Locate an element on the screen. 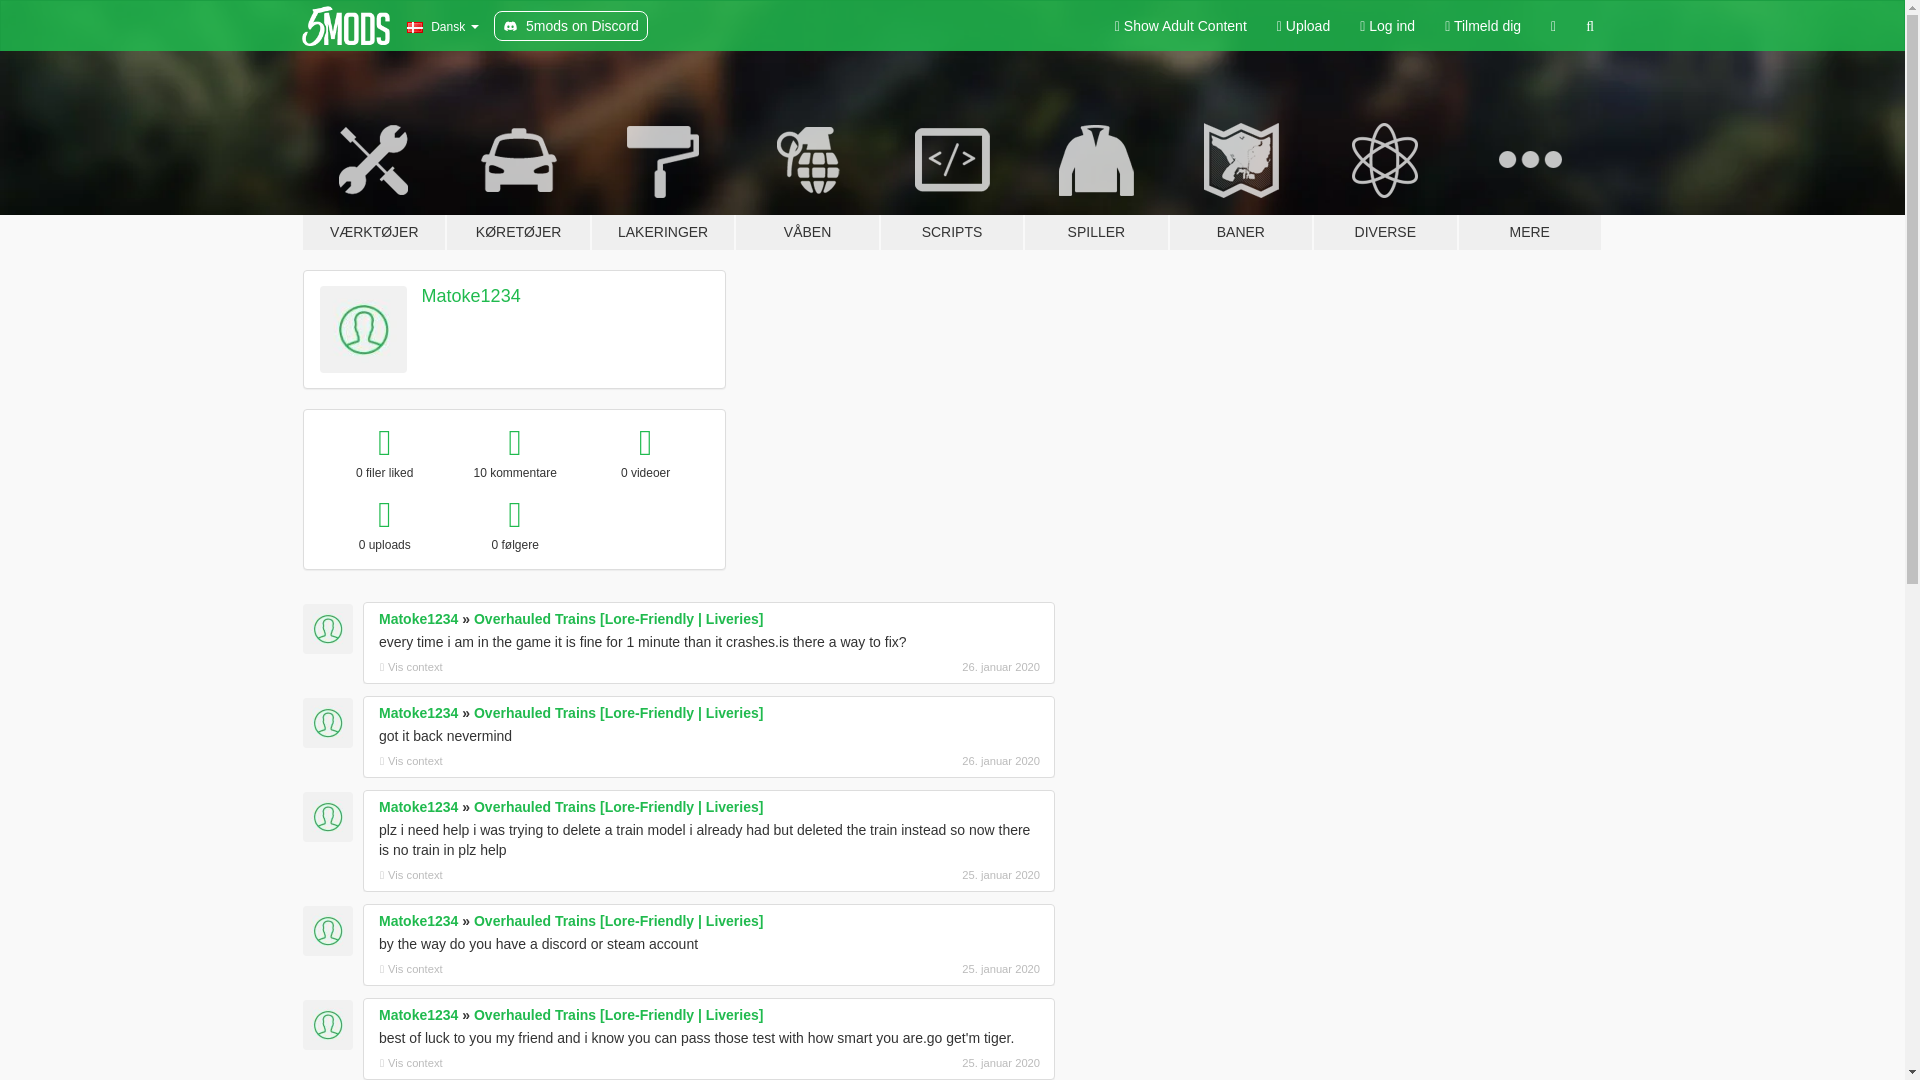 This screenshot has width=1920, height=1080. Light mode is located at coordinates (1180, 26).